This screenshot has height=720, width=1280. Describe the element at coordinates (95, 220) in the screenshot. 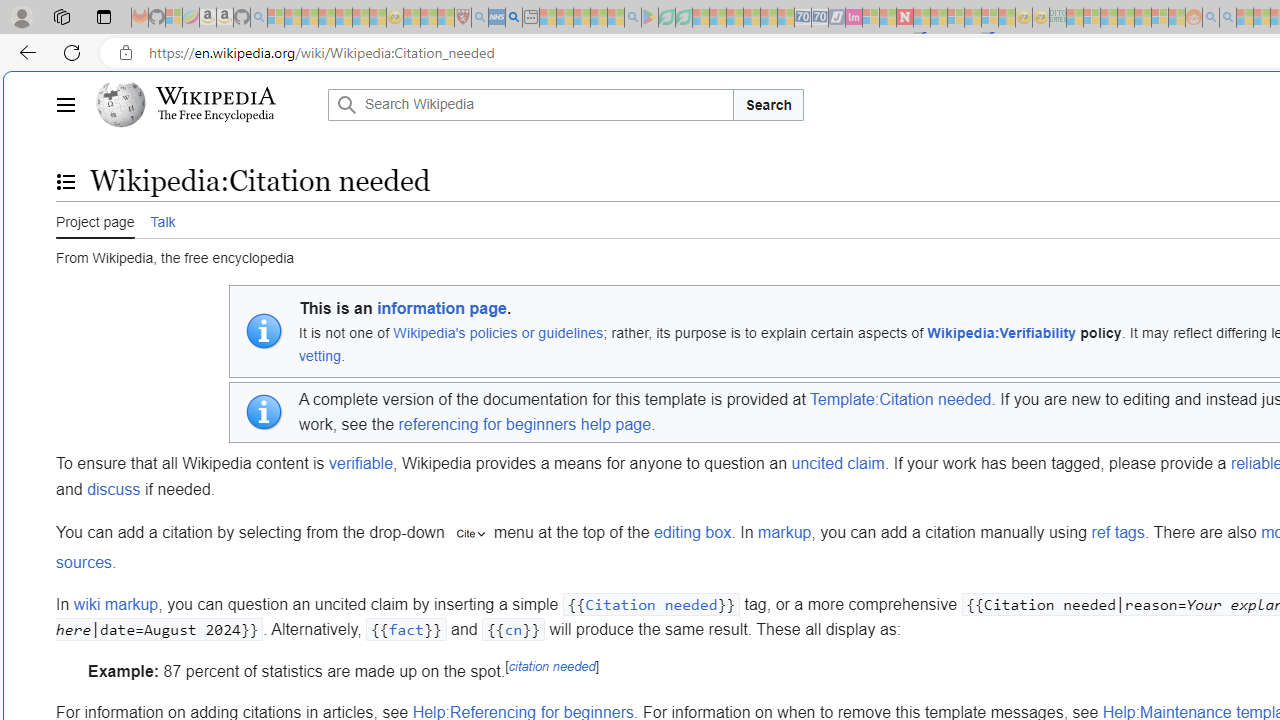

I see `Project page` at that location.